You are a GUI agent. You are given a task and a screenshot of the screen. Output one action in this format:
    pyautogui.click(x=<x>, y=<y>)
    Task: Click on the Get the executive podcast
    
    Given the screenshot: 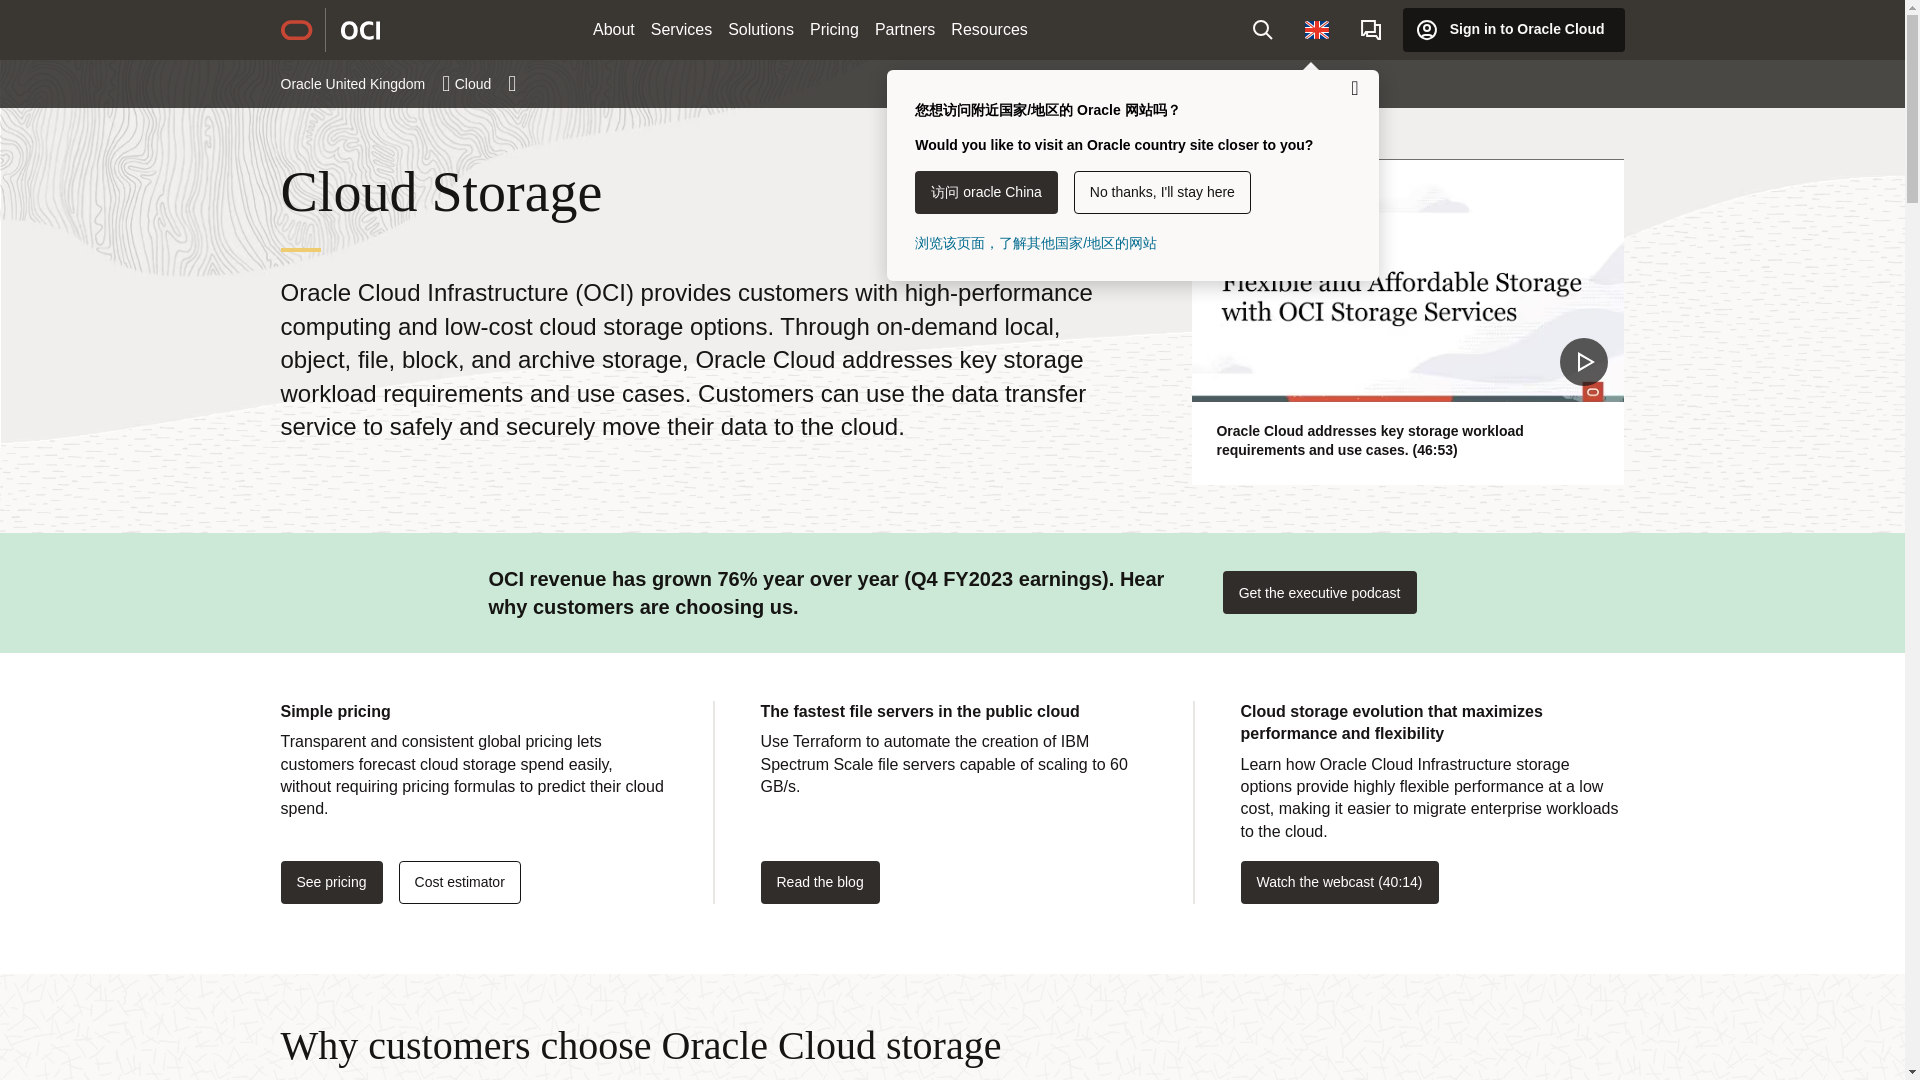 What is the action you would take?
    pyautogui.click(x=1320, y=592)
    